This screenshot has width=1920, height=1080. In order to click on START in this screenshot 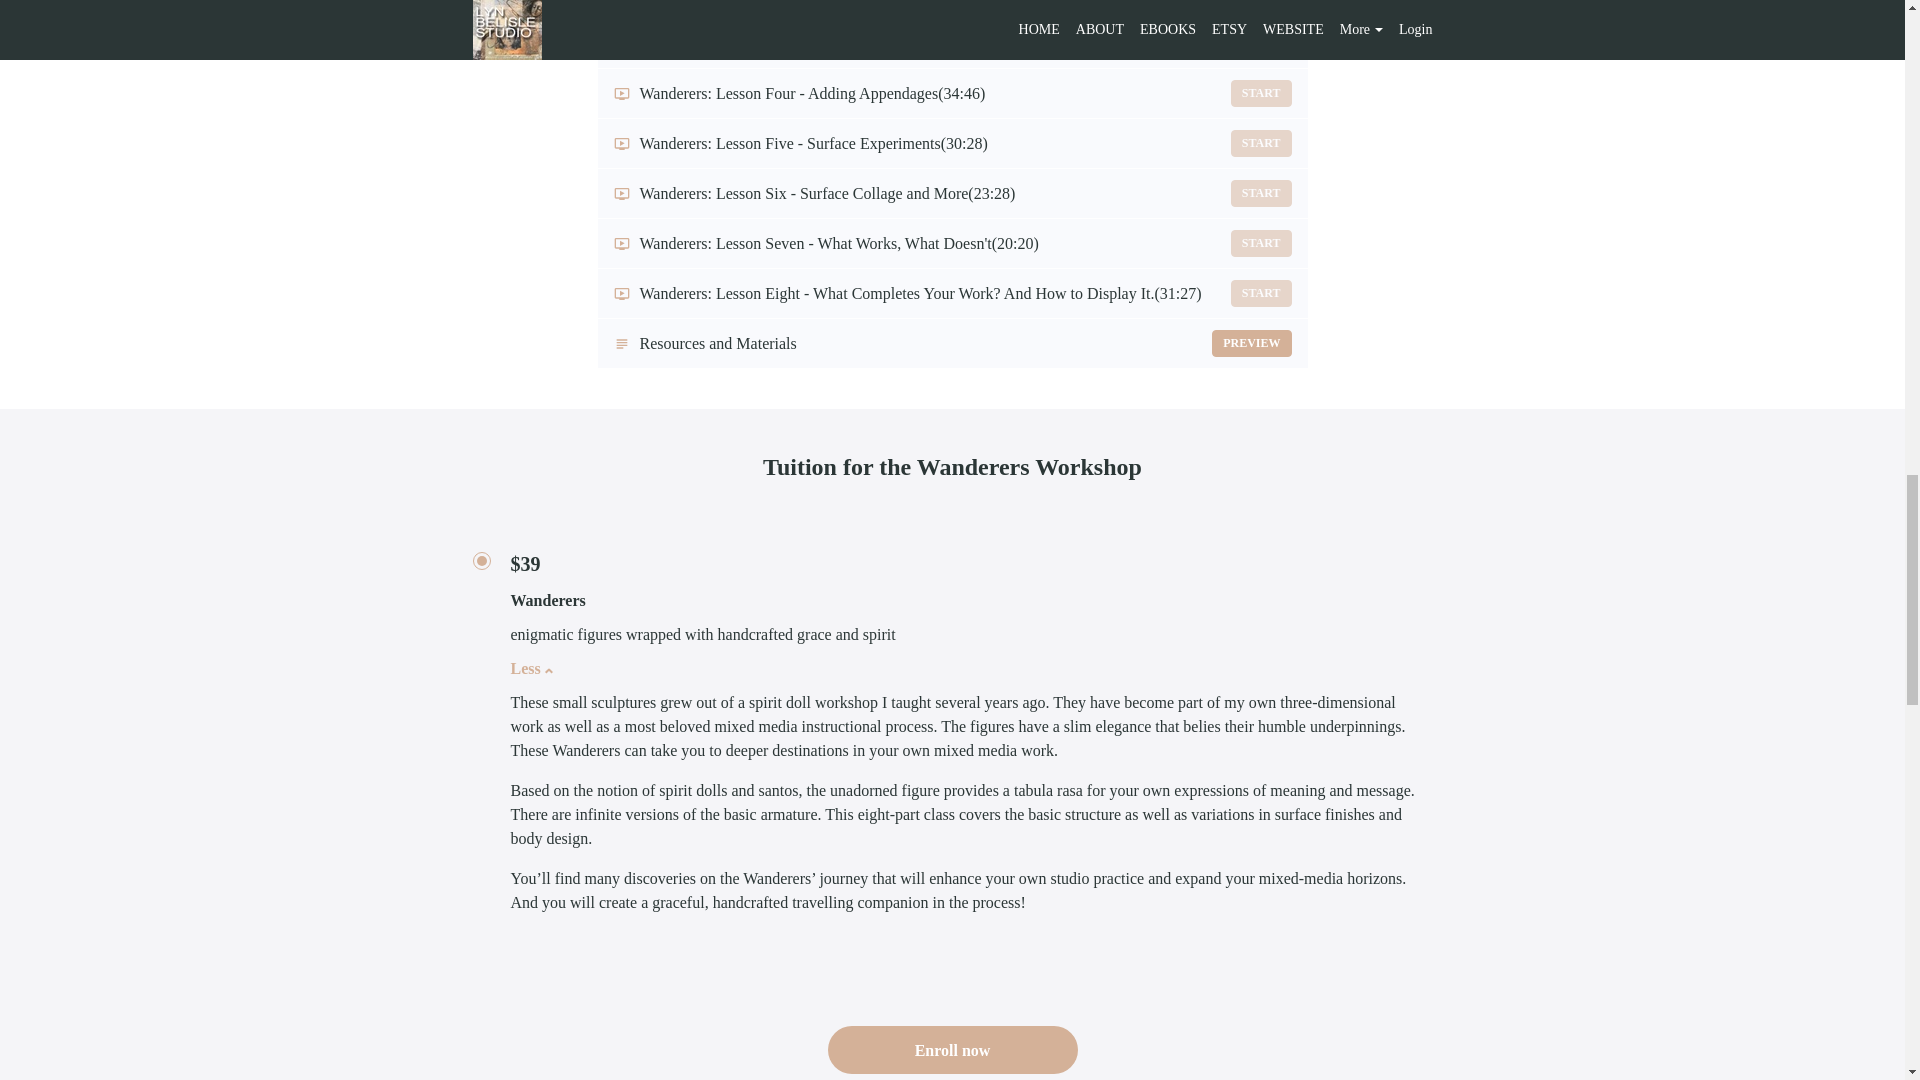, I will do `click(1261, 194)`.